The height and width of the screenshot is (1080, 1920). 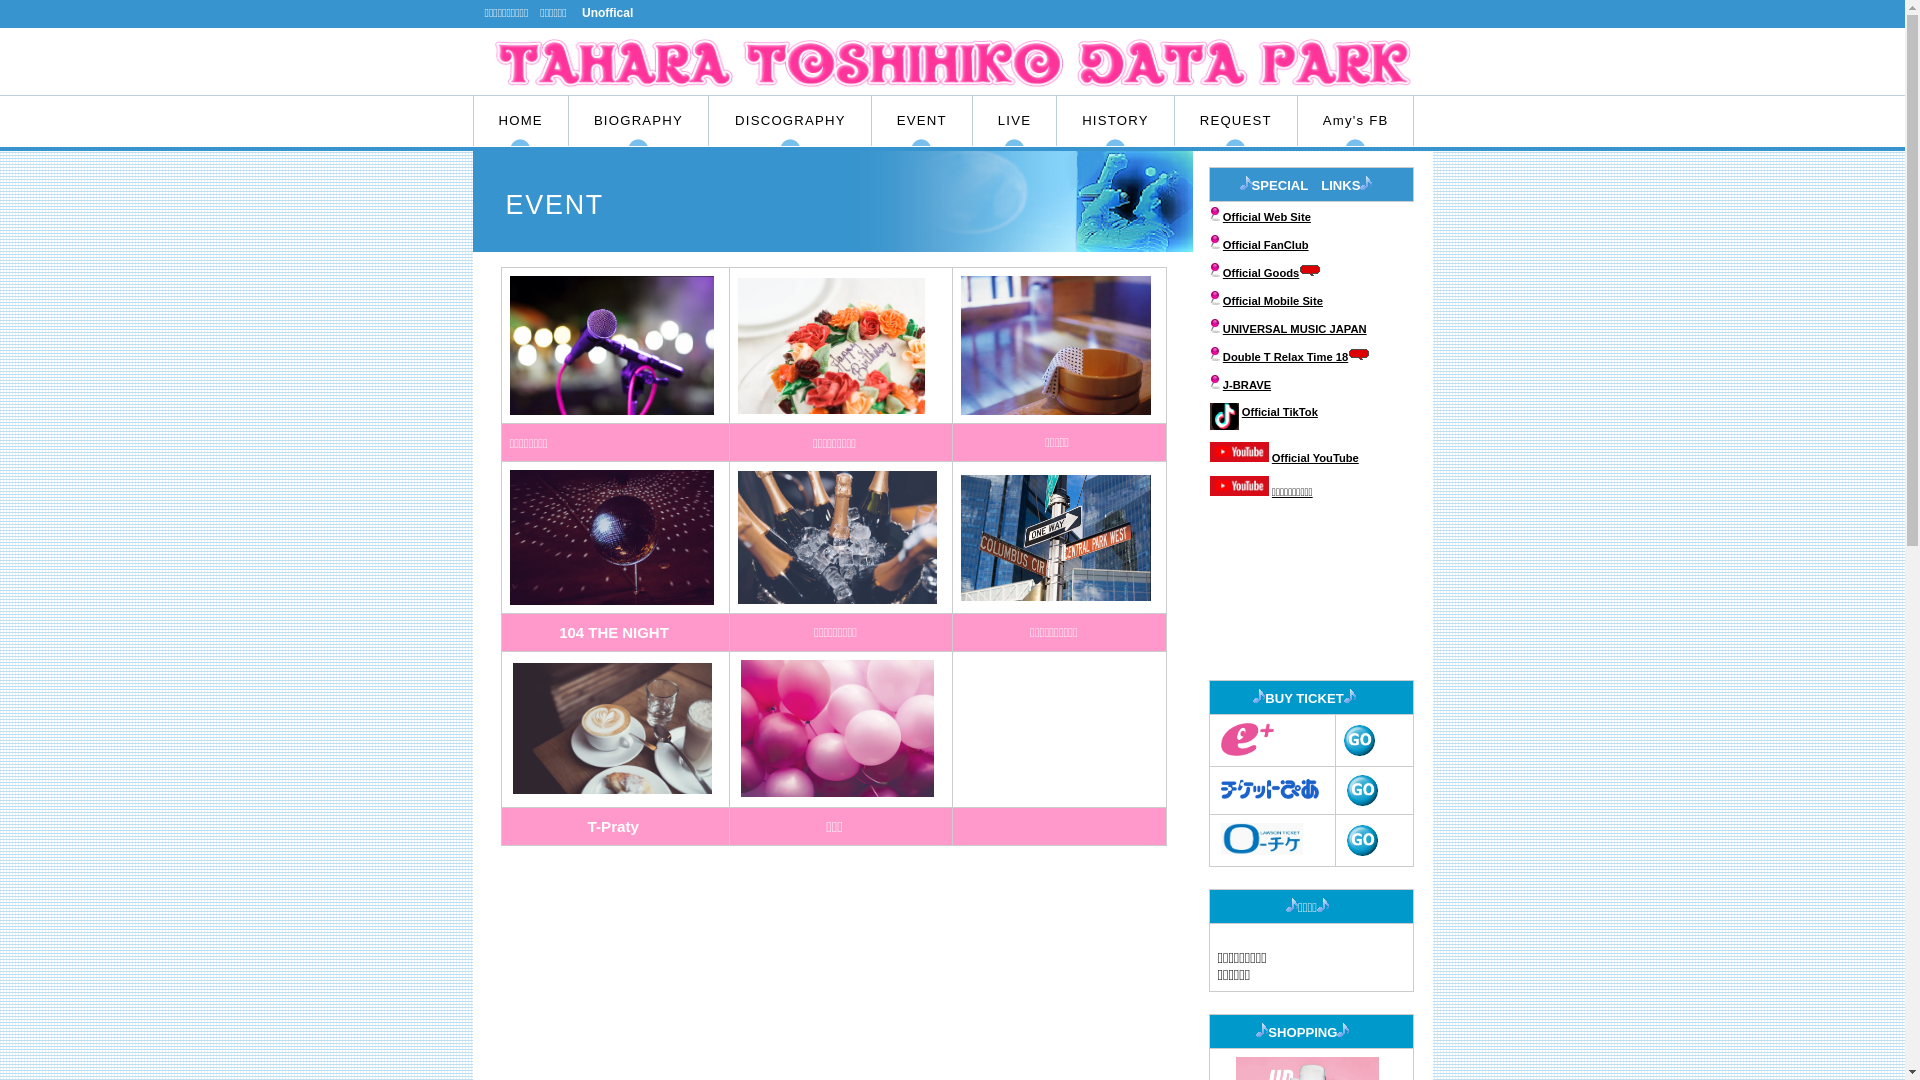 I want to click on HOME, so click(x=521, y=120).